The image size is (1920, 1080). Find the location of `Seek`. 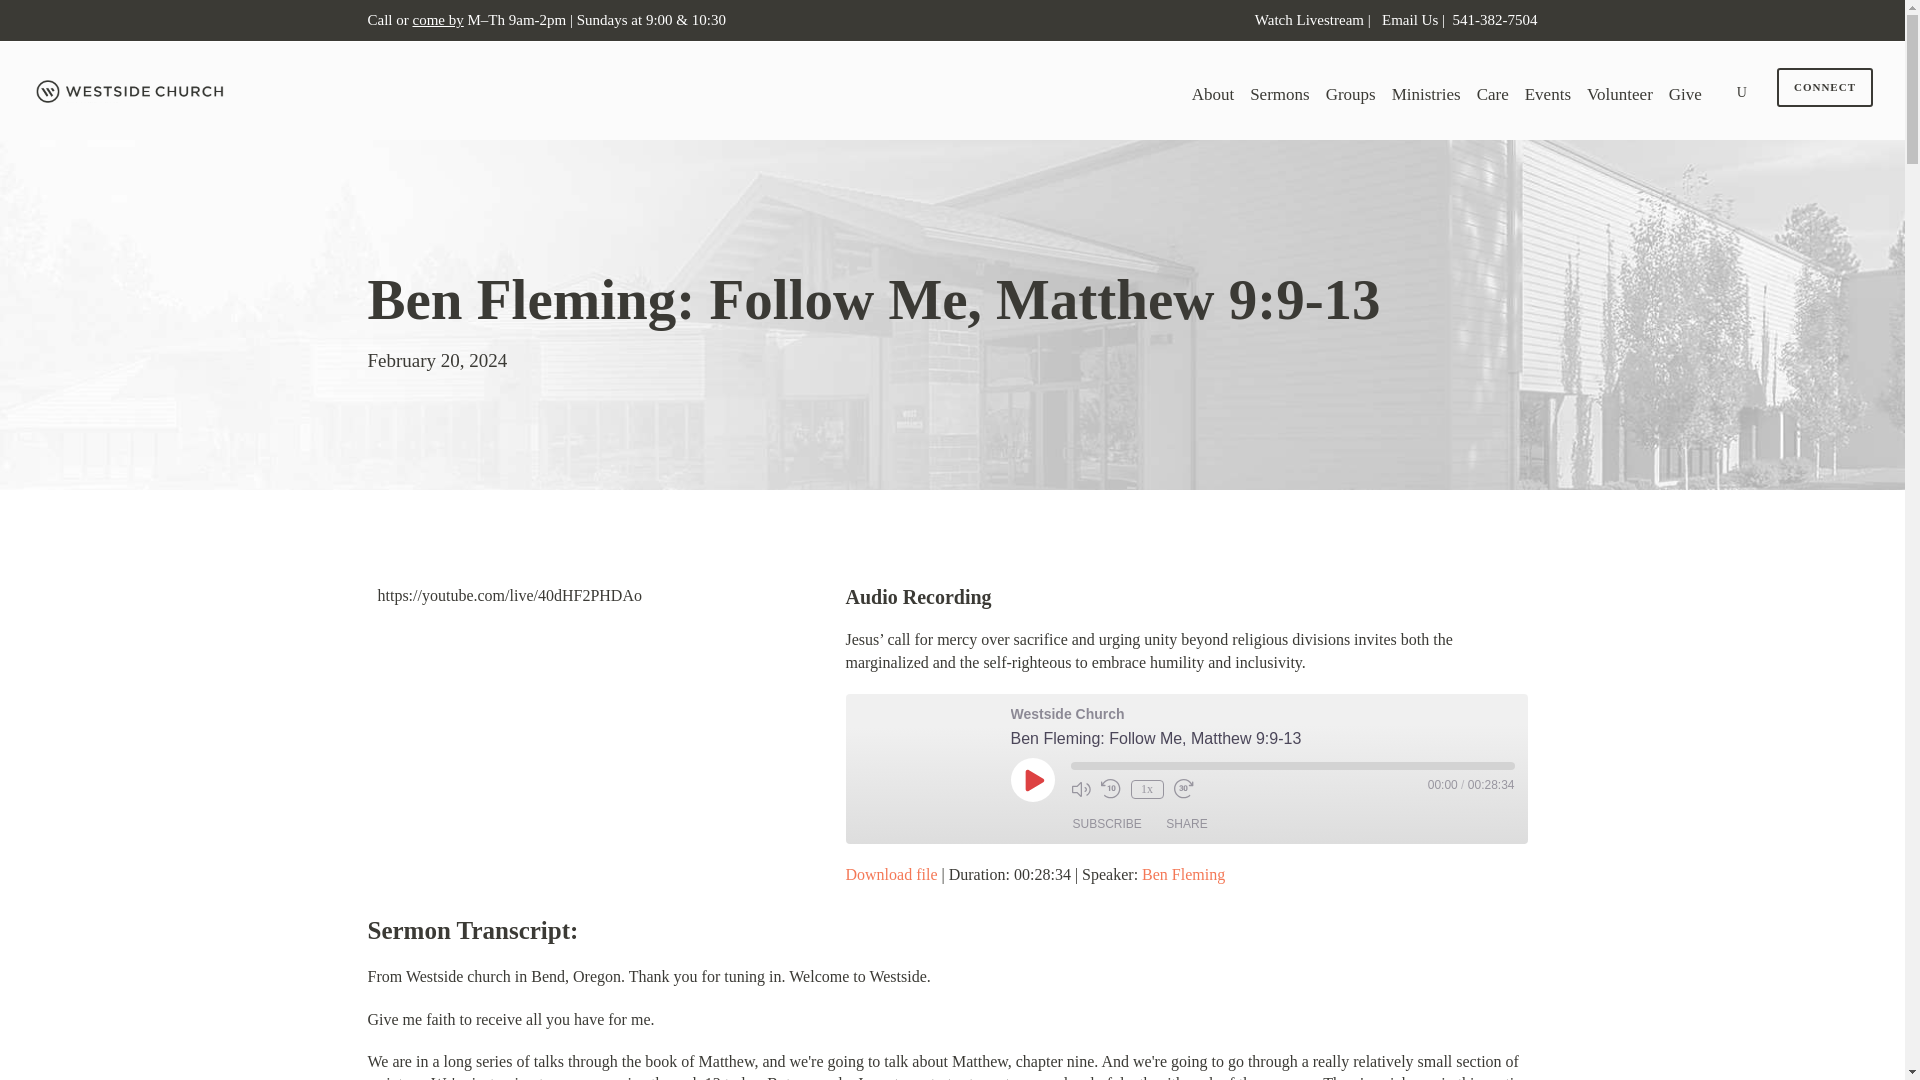

Seek is located at coordinates (1292, 766).